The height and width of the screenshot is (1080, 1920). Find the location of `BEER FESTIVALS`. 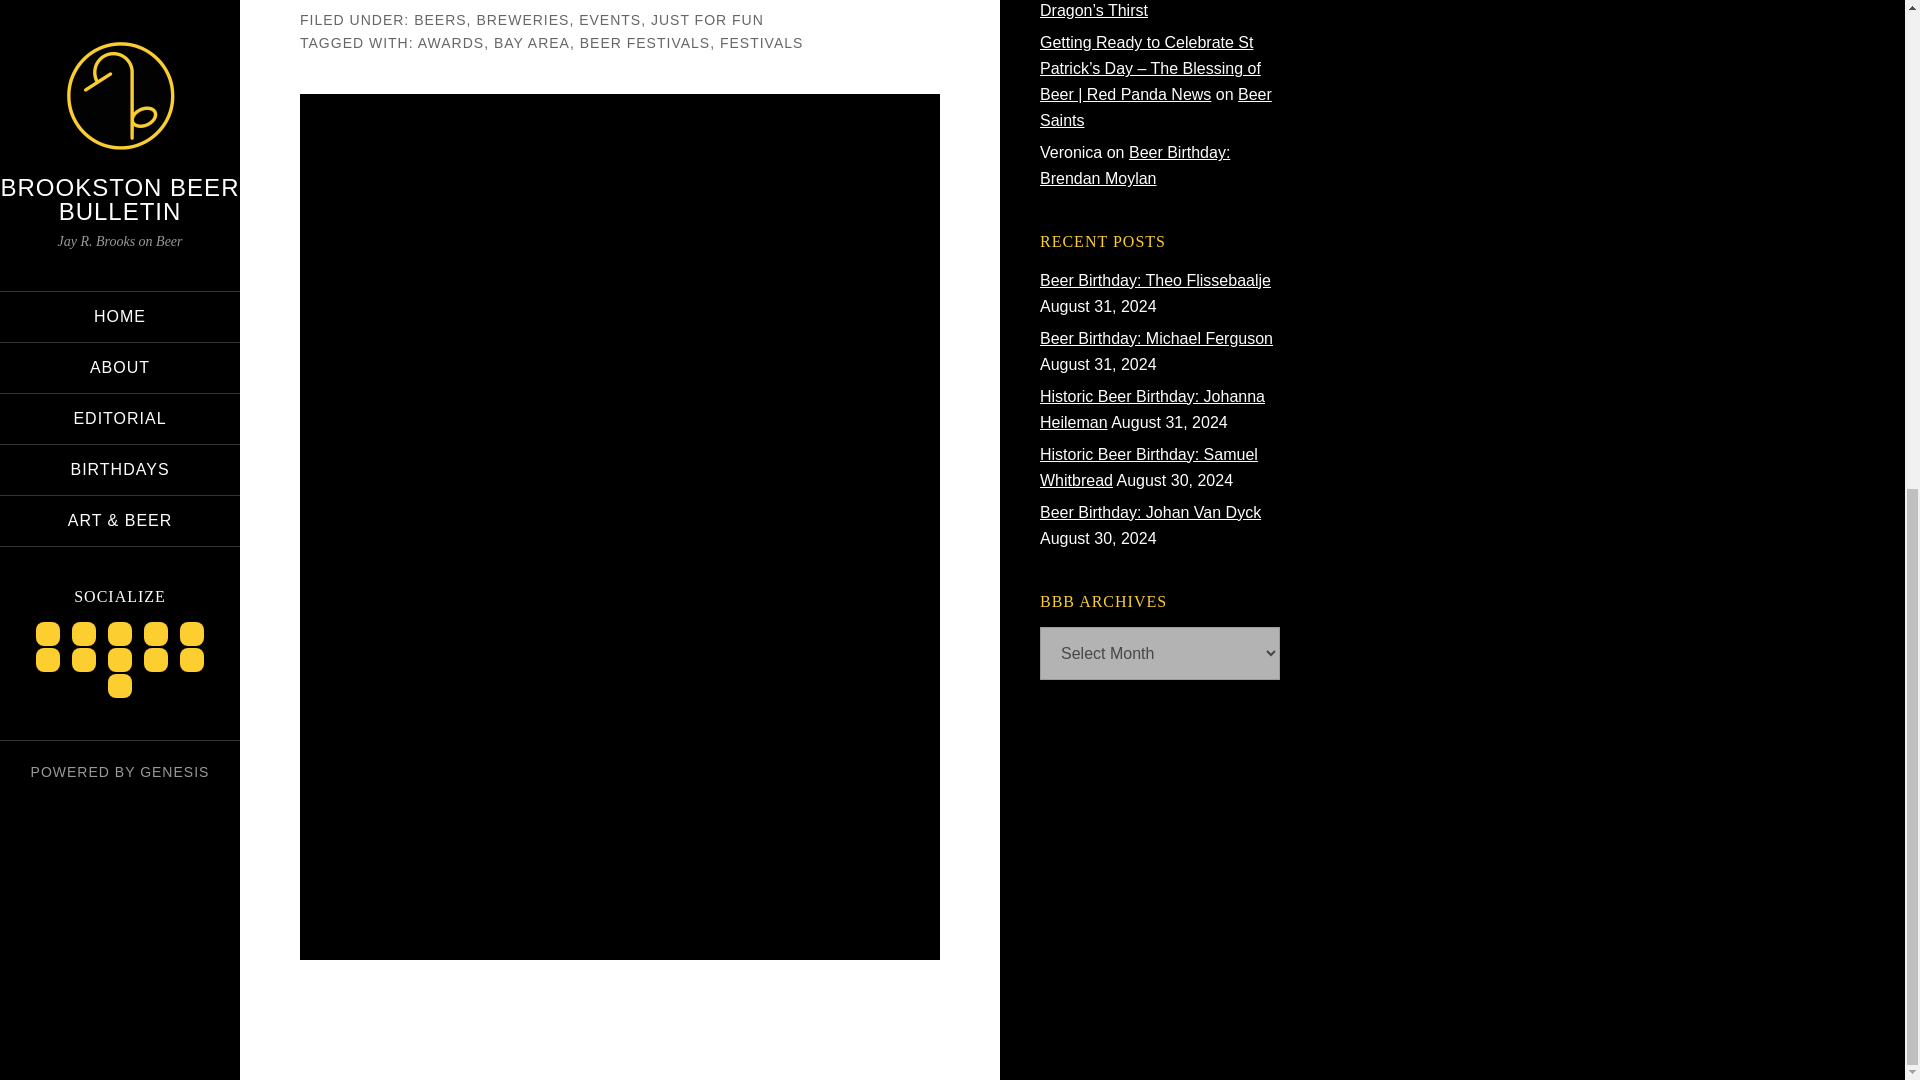

BEER FESTIVALS is located at coordinates (644, 41).